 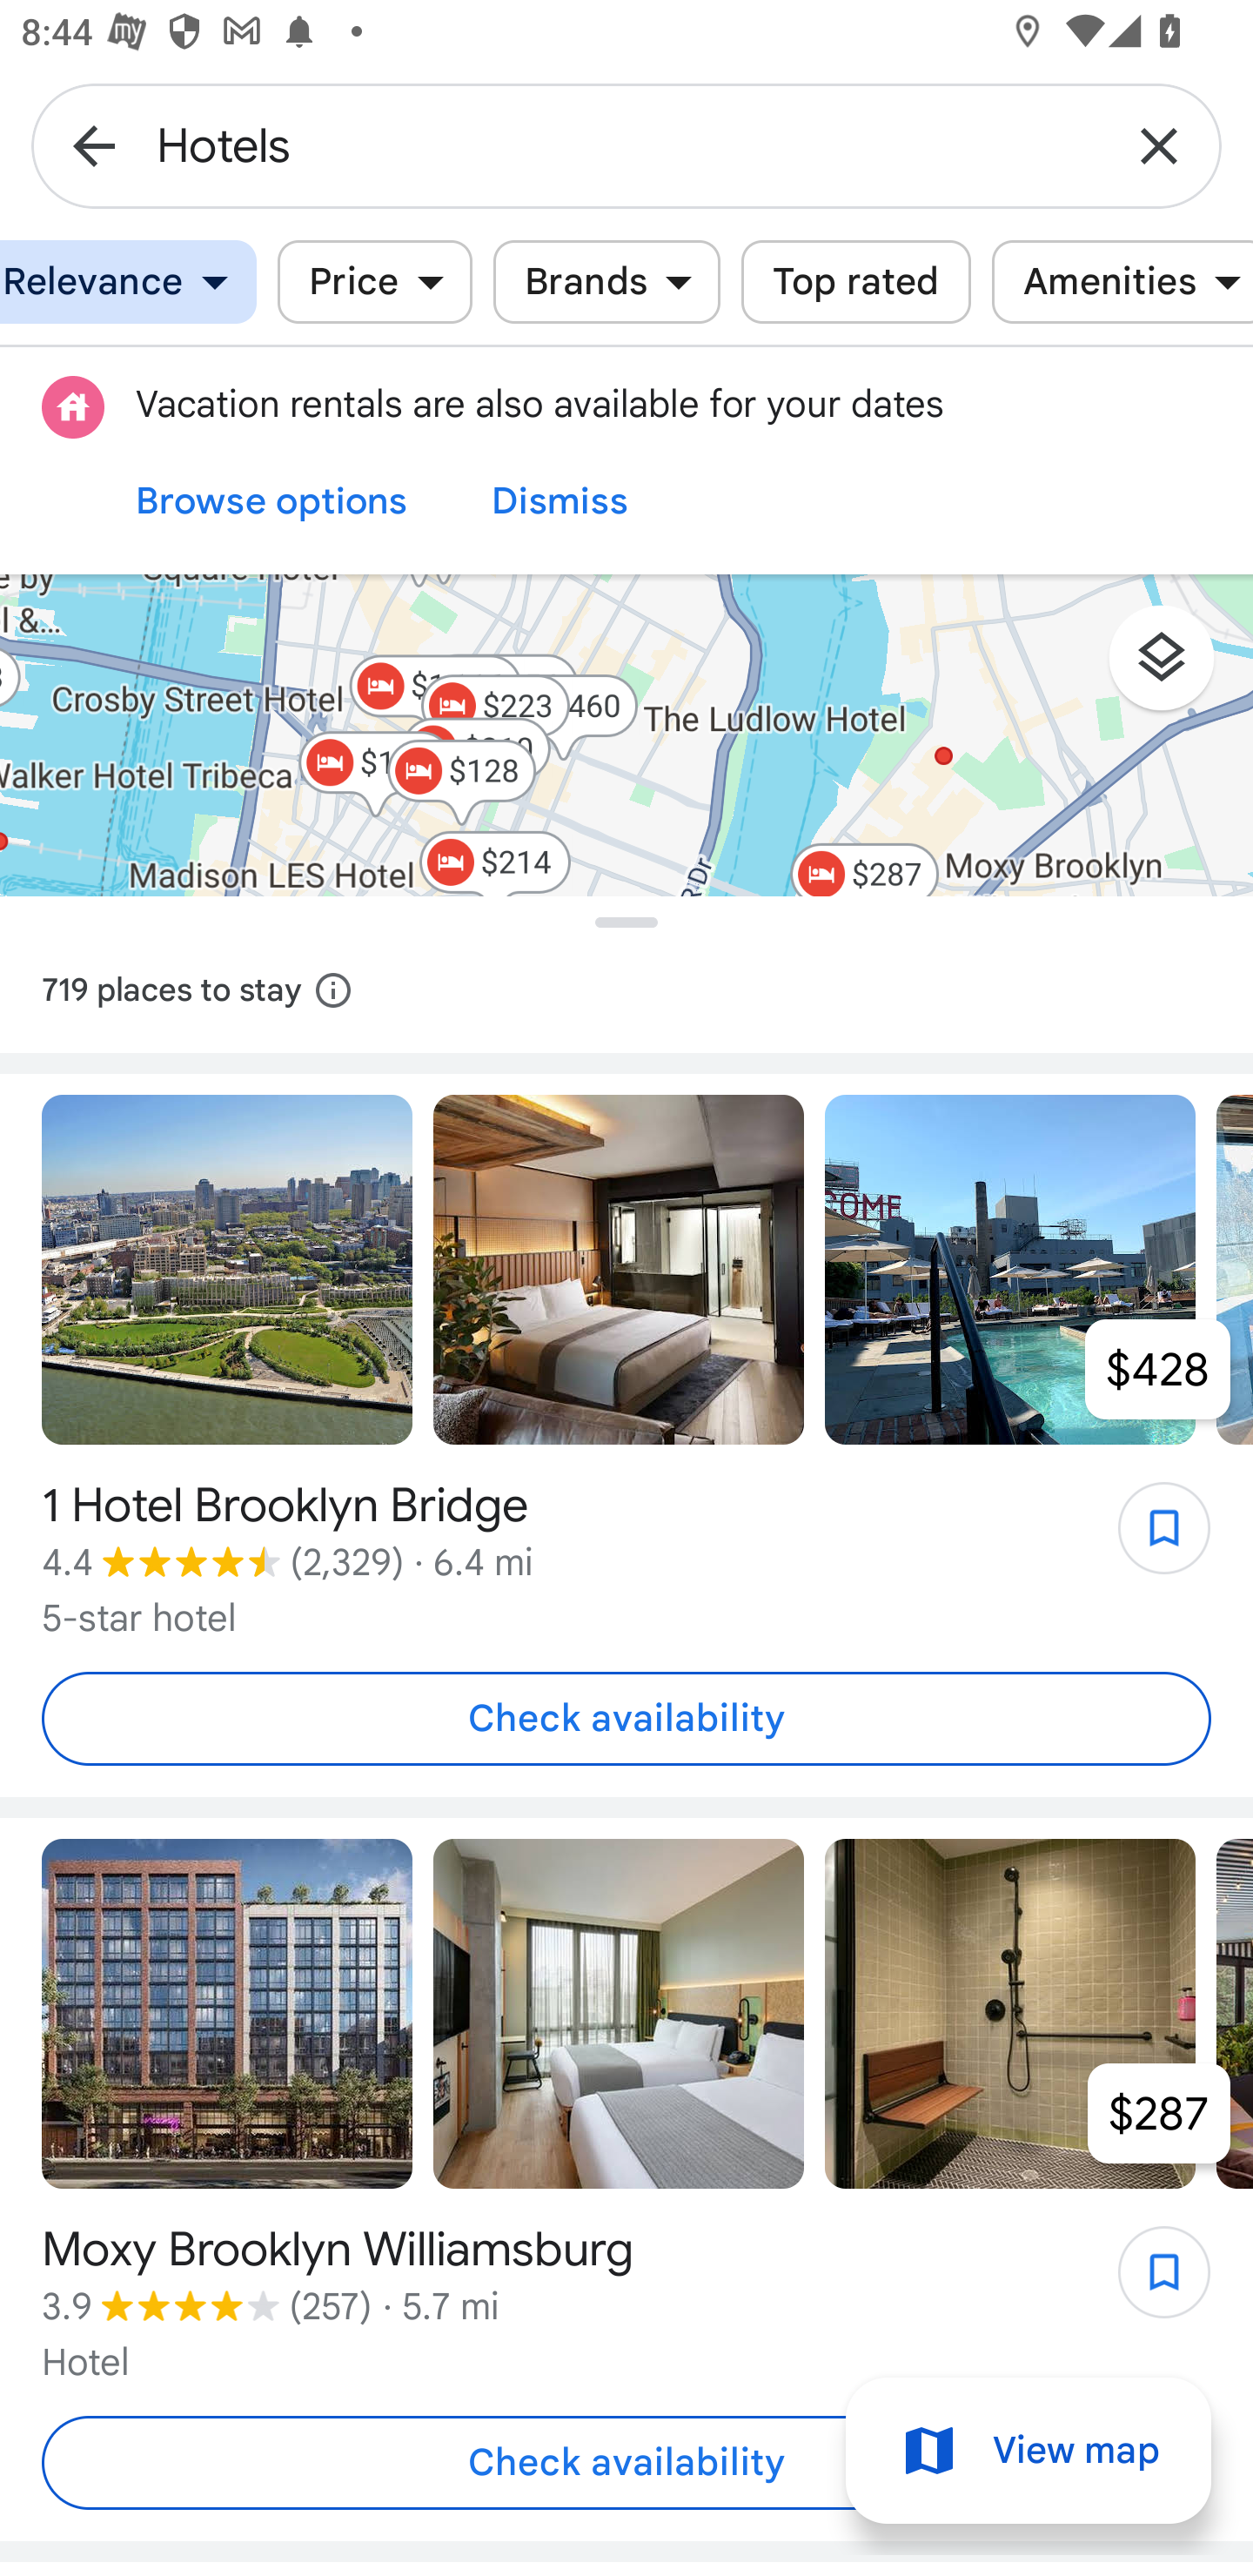 What do you see at coordinates (271, 501) in the screenshot?
I see `Browse options` at bounding box center [271, 501].